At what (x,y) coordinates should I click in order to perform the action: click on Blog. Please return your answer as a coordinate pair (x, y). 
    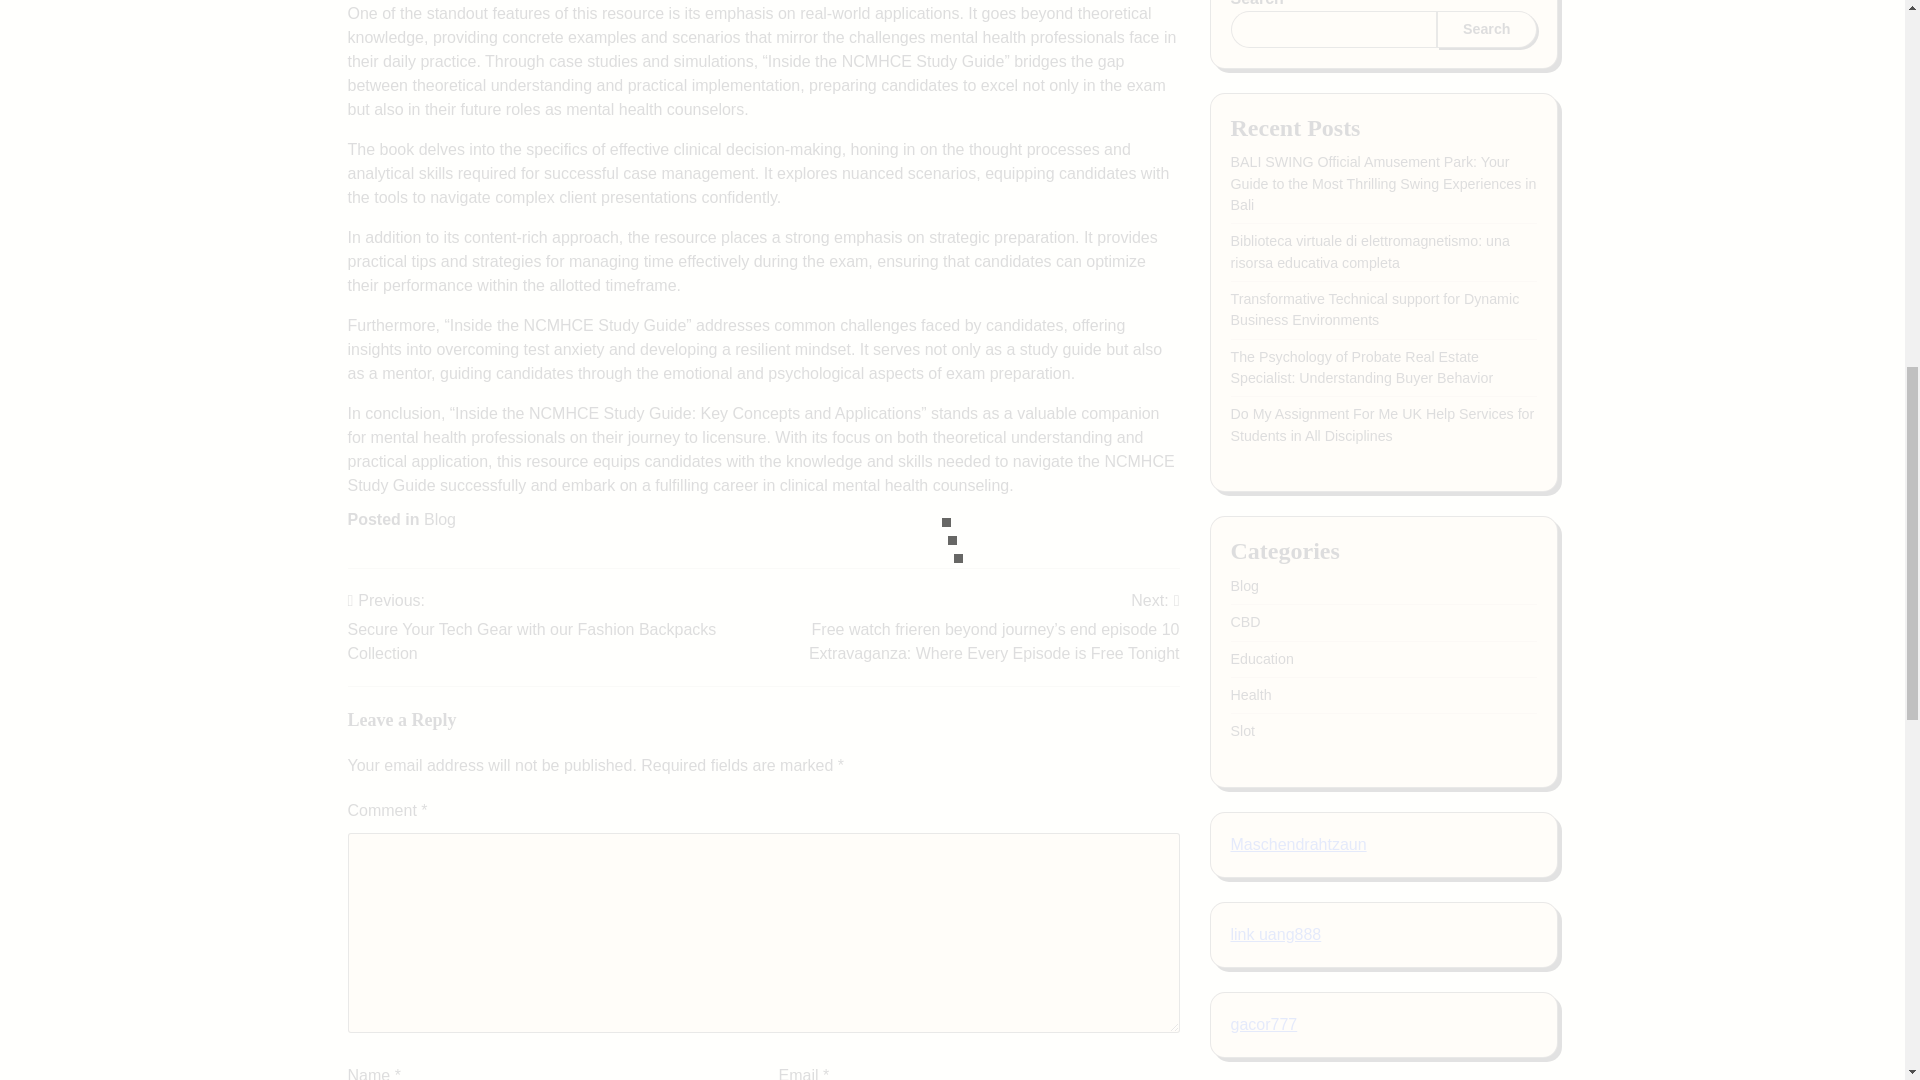
    Looking at the image, I should click on (440, 519).